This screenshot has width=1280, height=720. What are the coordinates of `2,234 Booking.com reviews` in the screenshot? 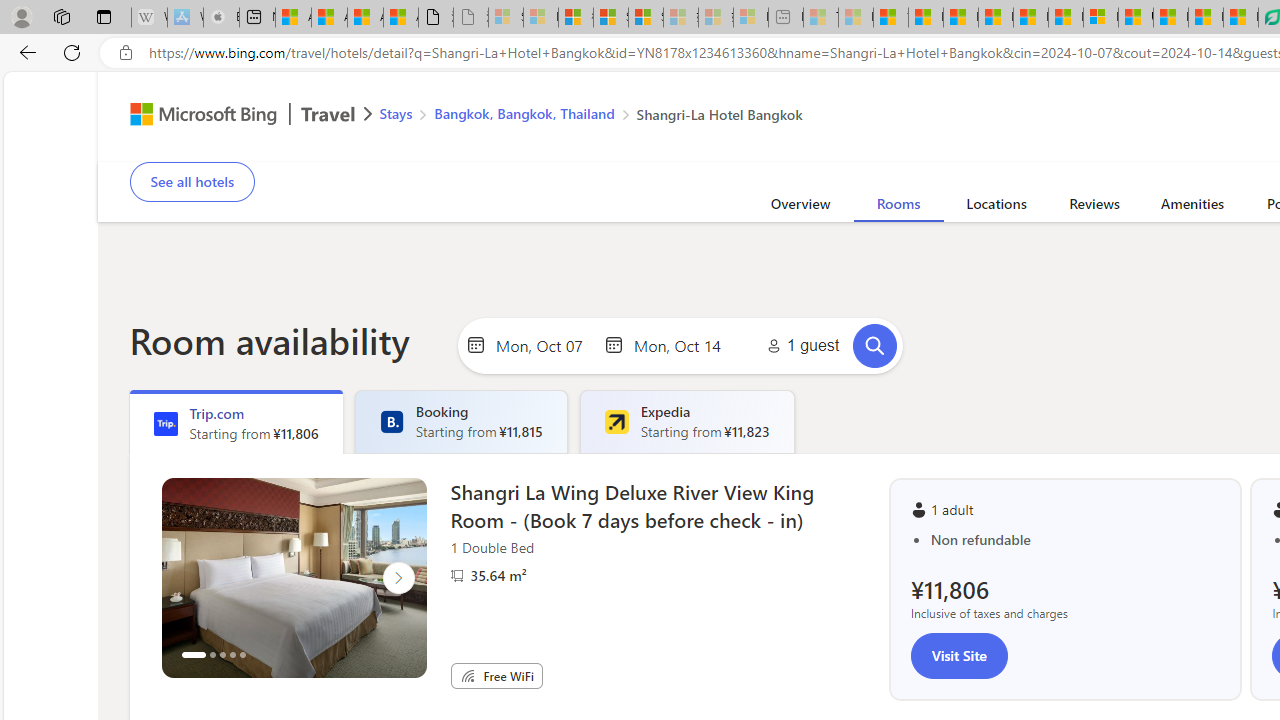 It's located at (278, 128).